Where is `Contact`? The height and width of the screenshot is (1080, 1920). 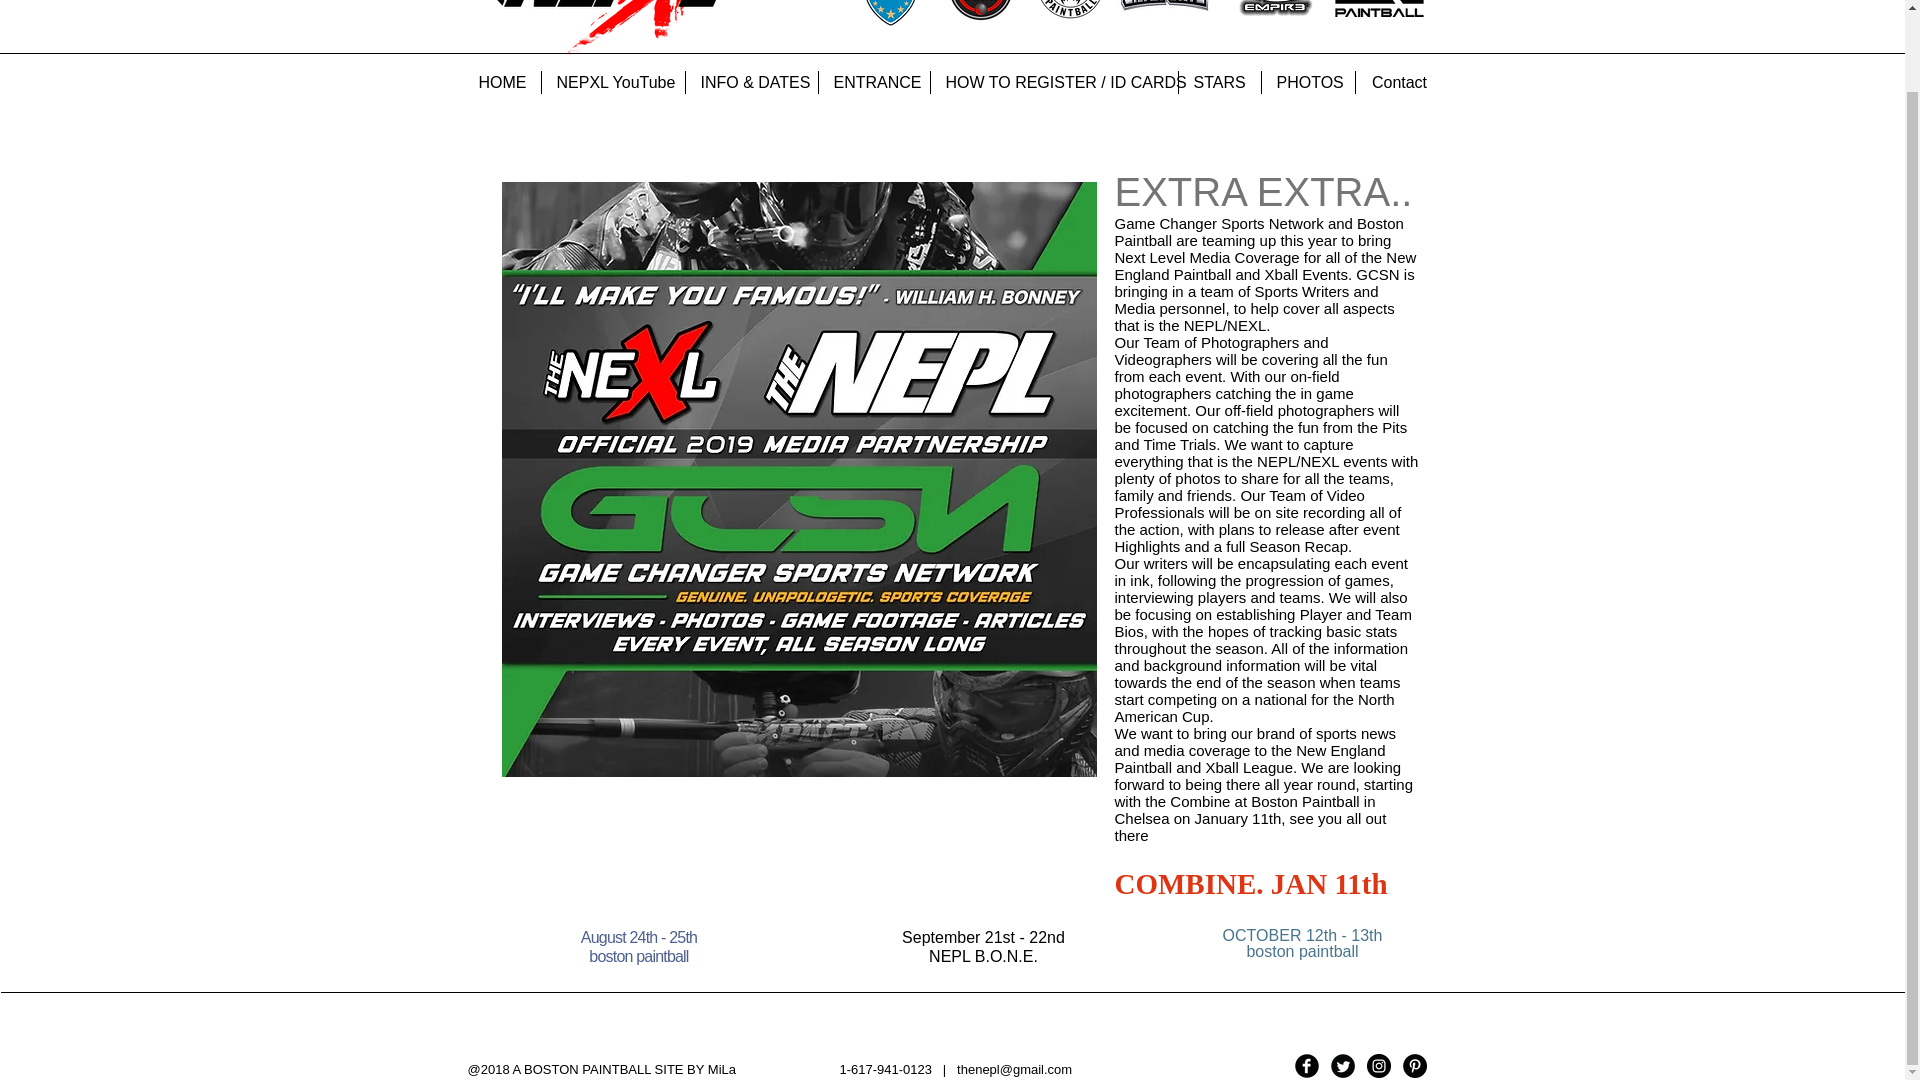 Contact is located at coordinates (1399, 82).